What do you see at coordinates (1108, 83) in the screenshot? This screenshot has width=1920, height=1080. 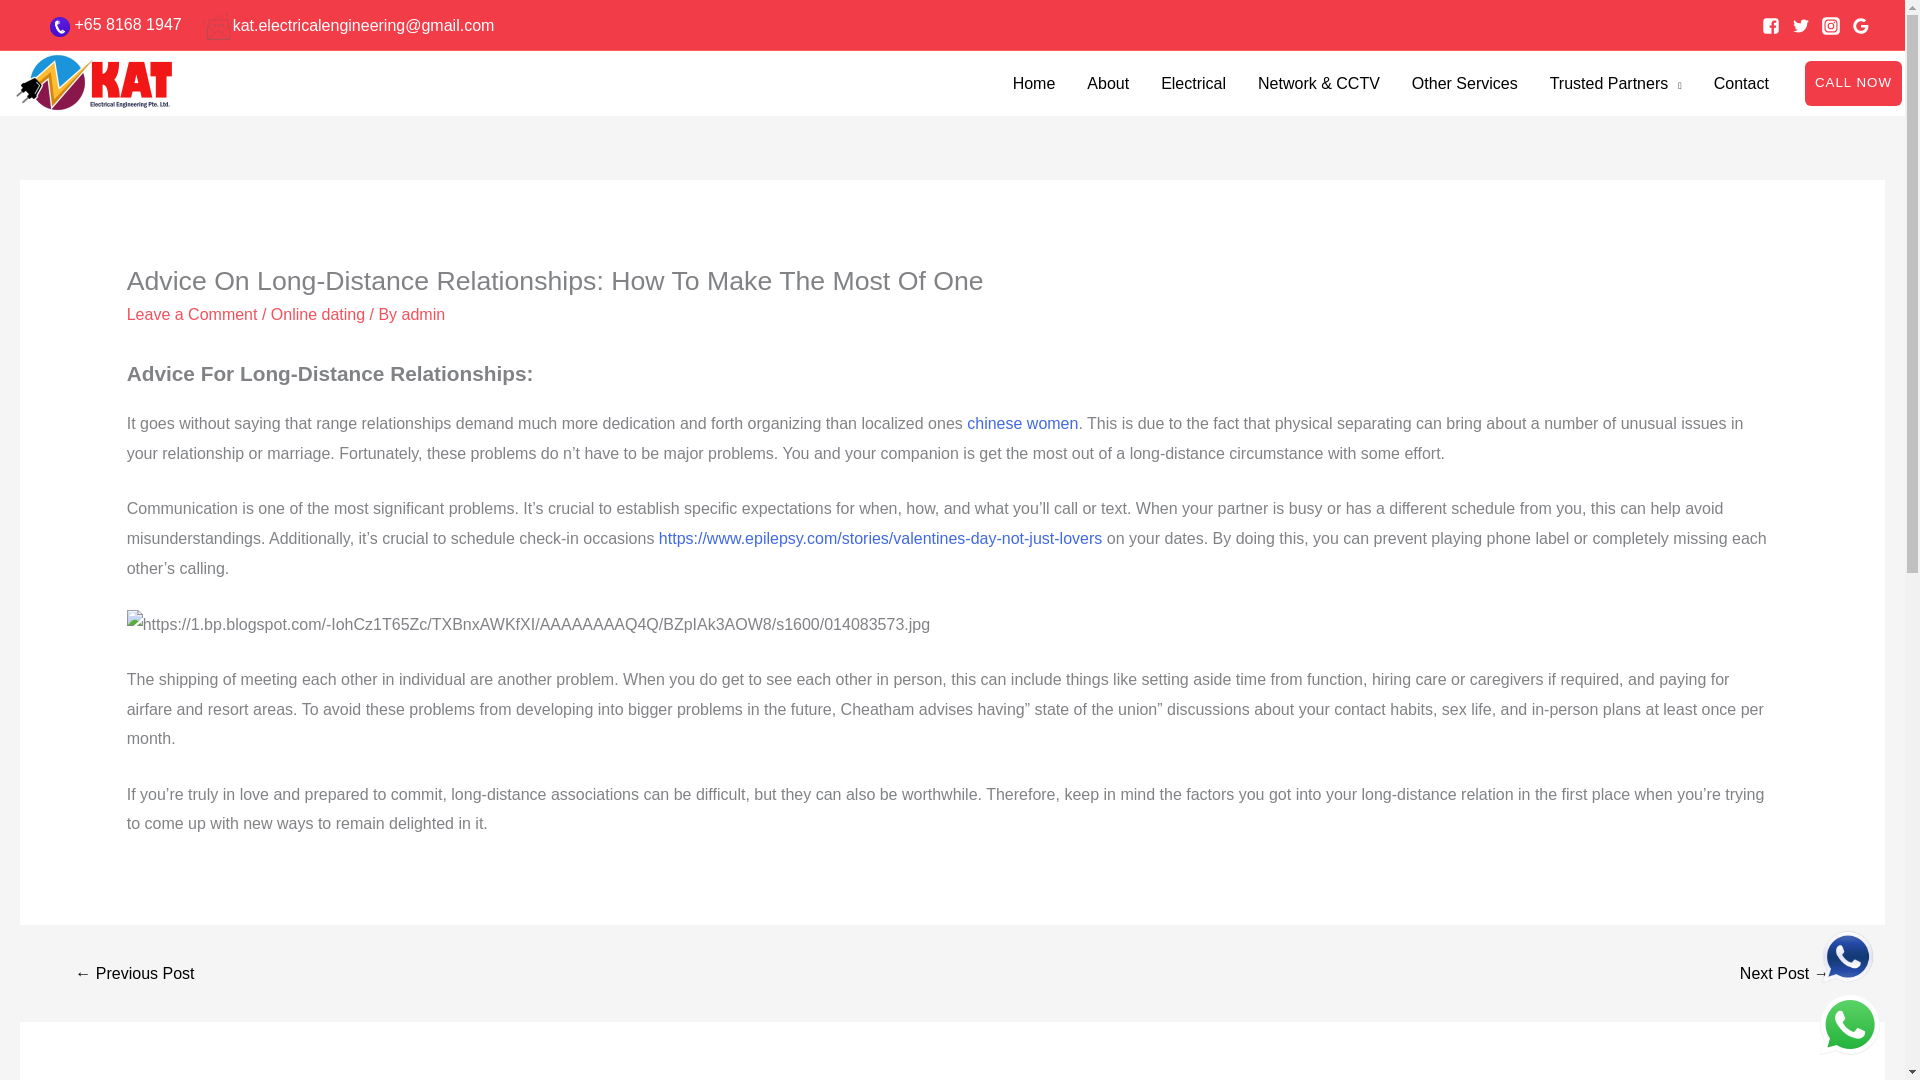 I see `About` at bounding box center [1108, 83].